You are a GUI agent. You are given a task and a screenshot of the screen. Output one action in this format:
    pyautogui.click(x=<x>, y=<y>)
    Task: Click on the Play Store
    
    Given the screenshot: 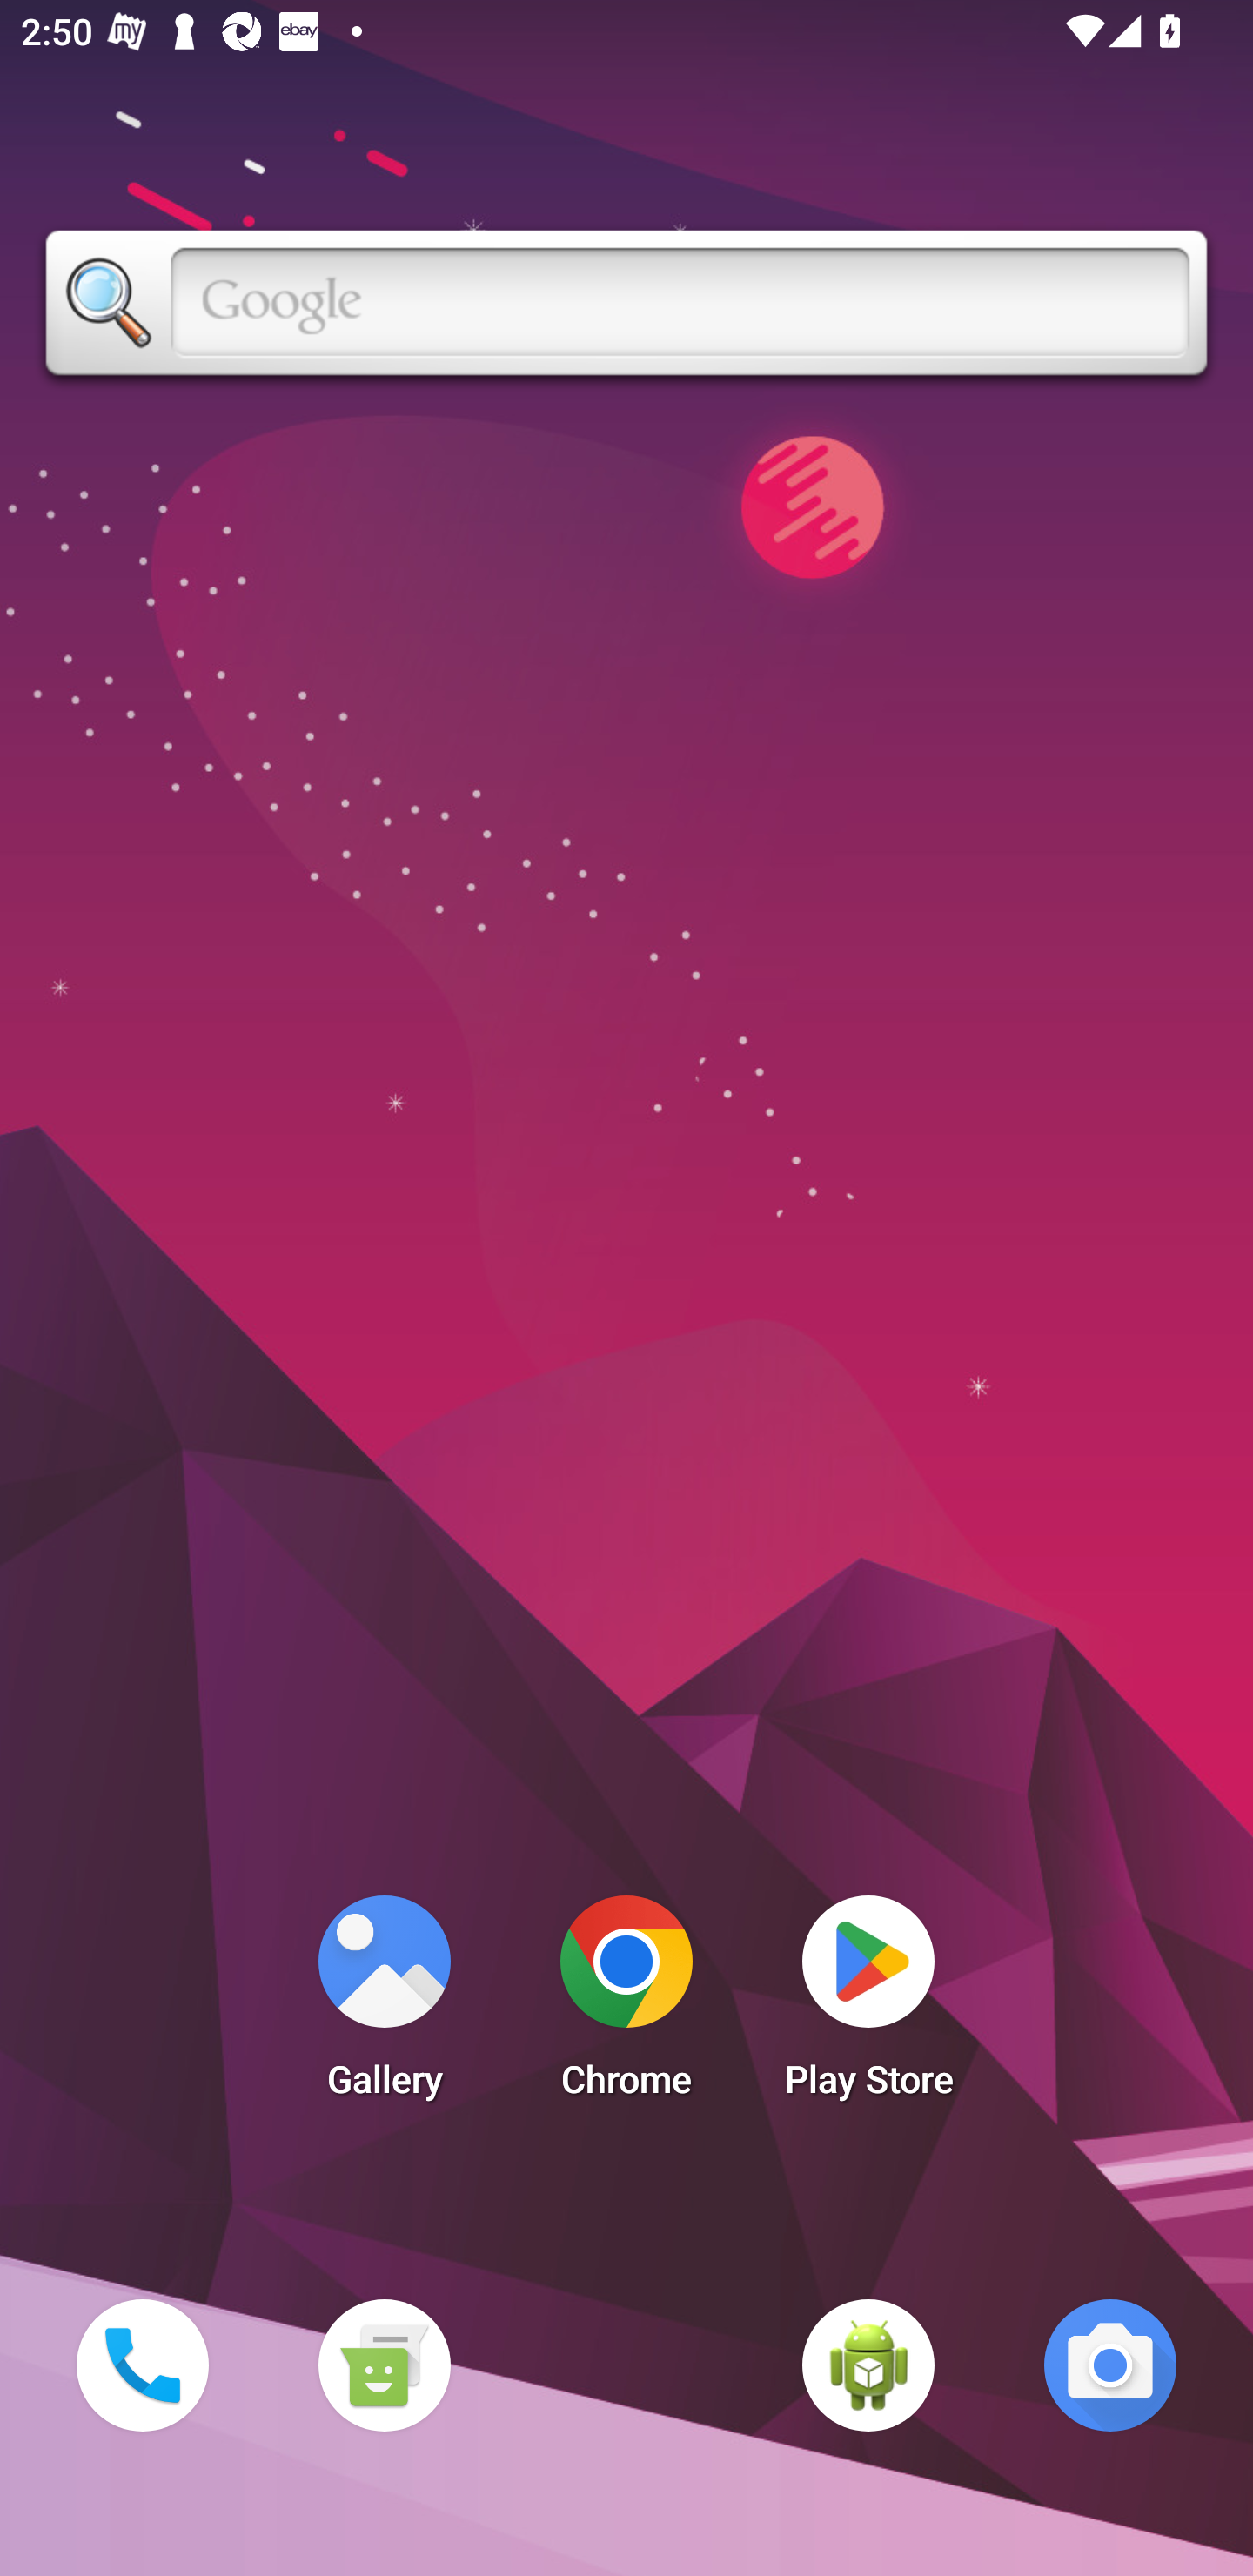 What is the action you would take?
    pyautogui.click(x=868, y=2005)
    